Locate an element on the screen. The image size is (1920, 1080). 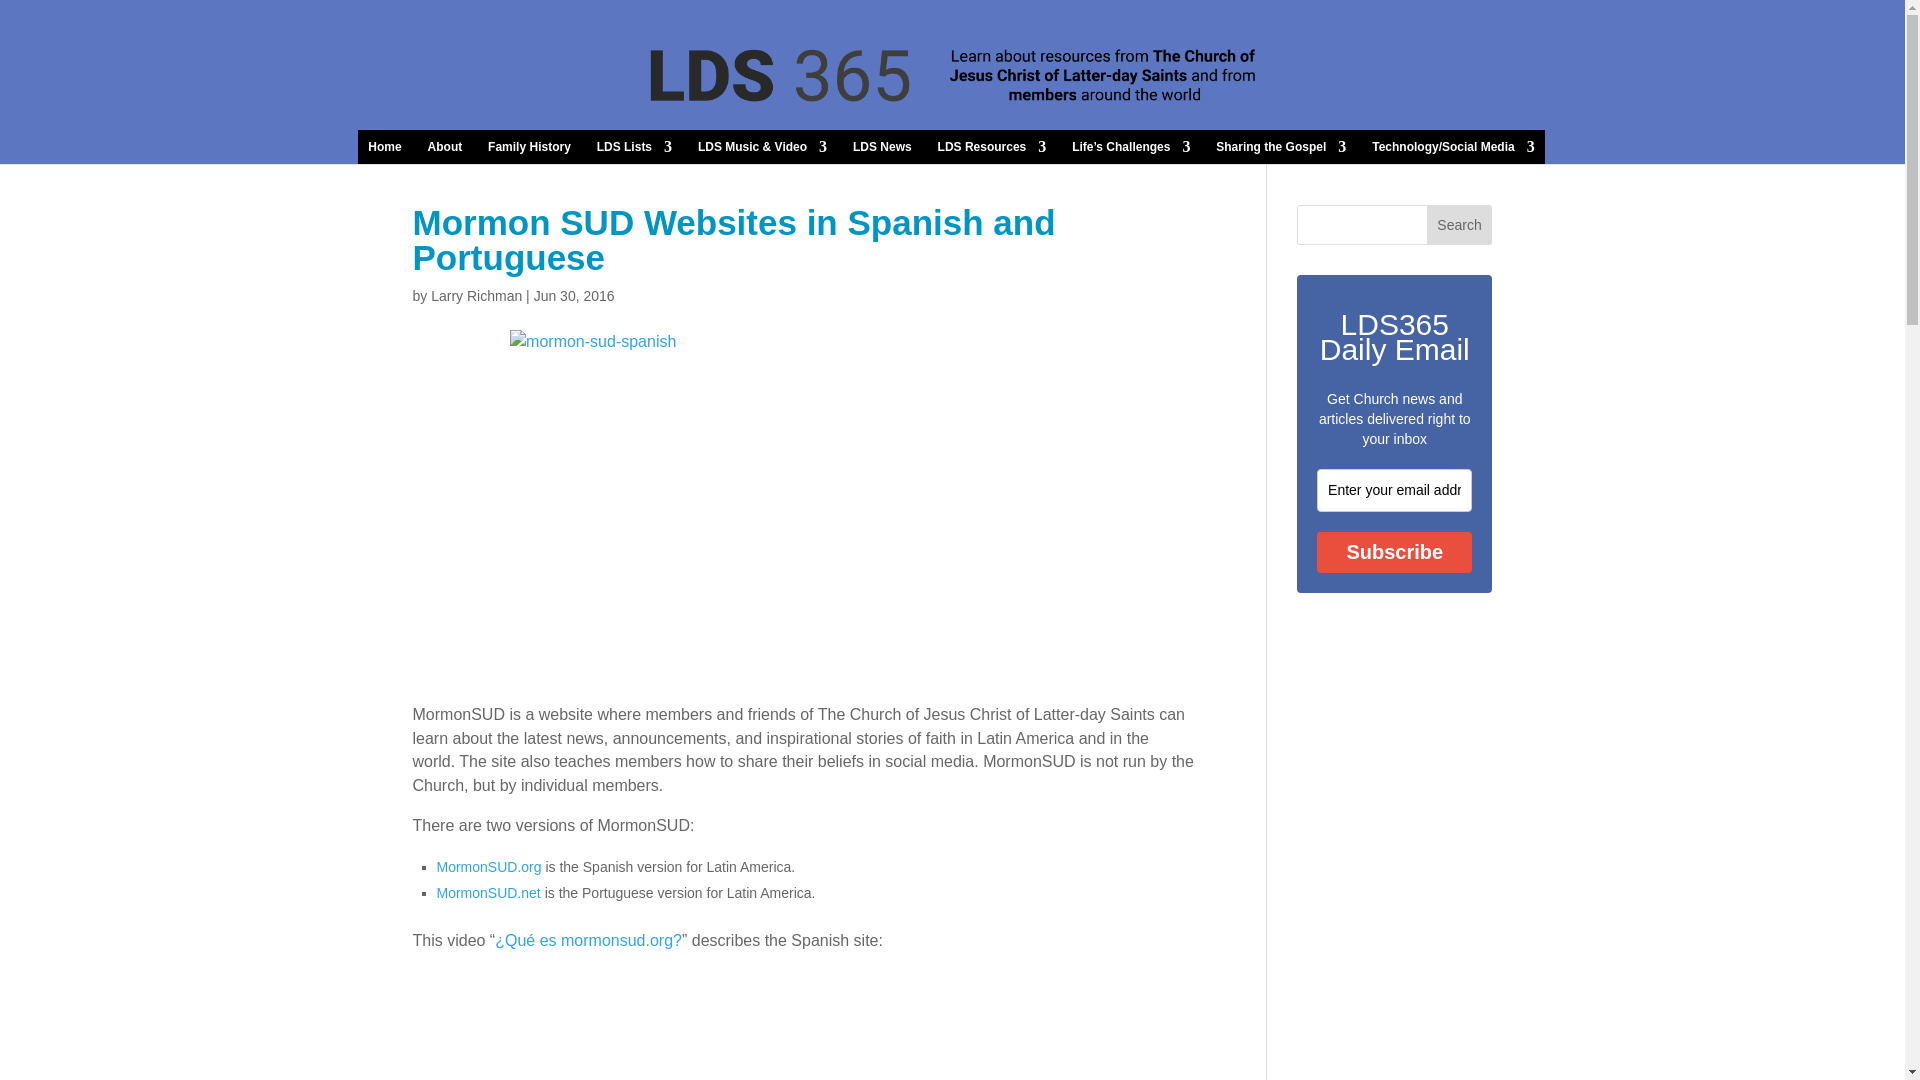
About is located at coordinates (445, 147).